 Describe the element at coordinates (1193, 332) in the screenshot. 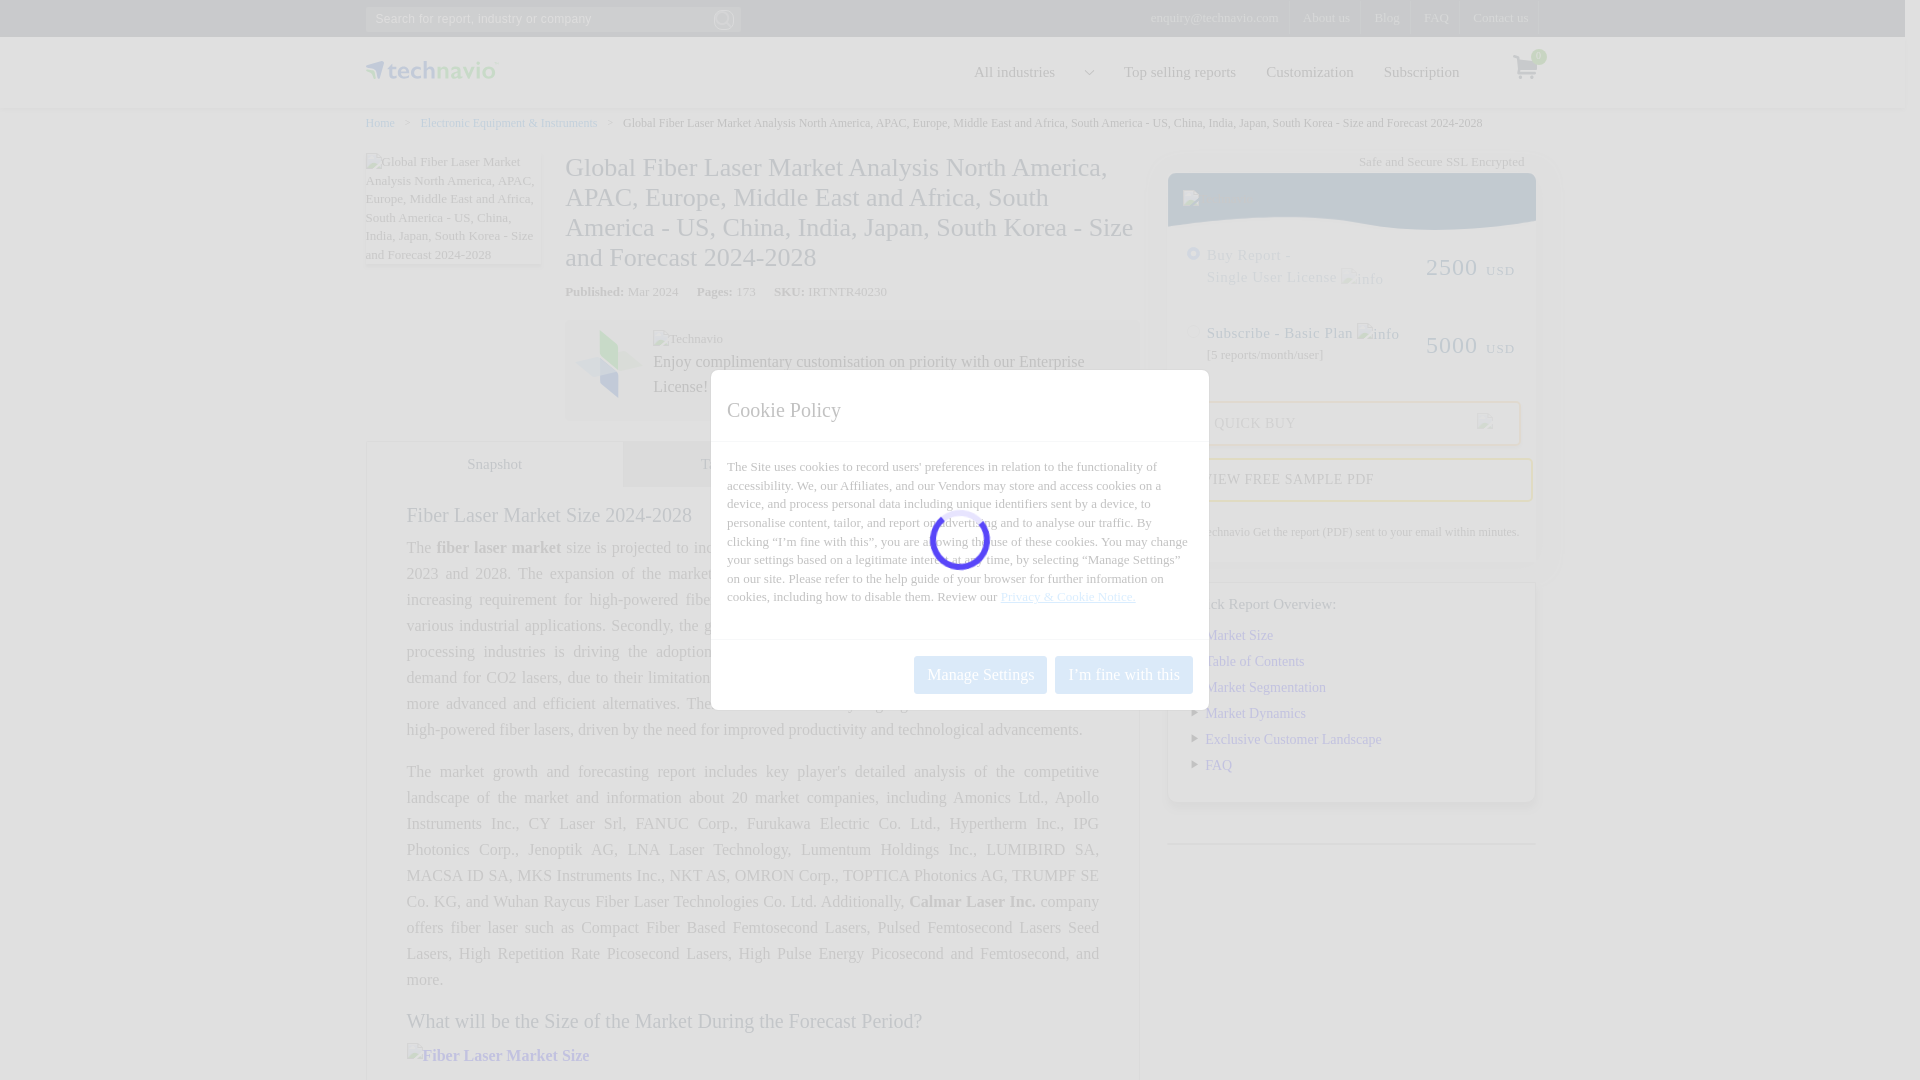

I see `on` at that location.